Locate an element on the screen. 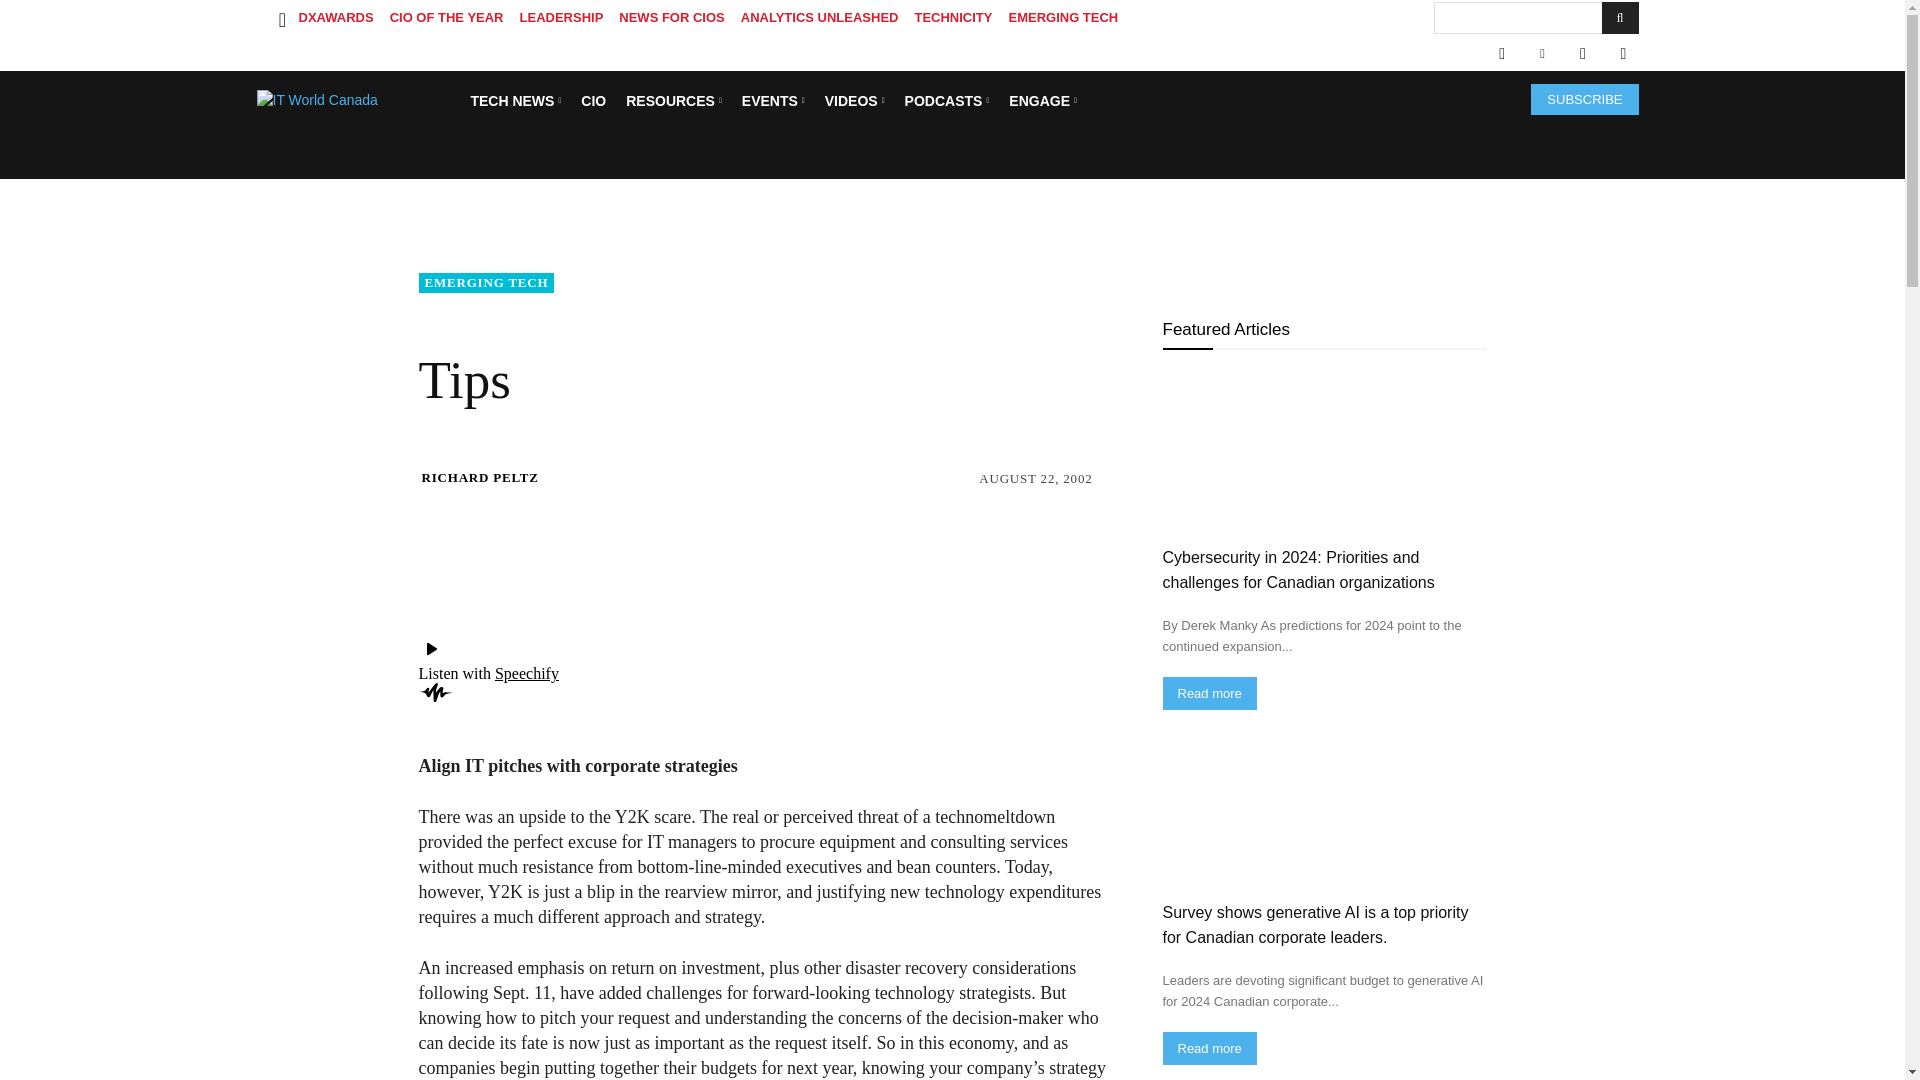 The image size is (1920, 1080). Youtube is located at coordinates (1622, 54).